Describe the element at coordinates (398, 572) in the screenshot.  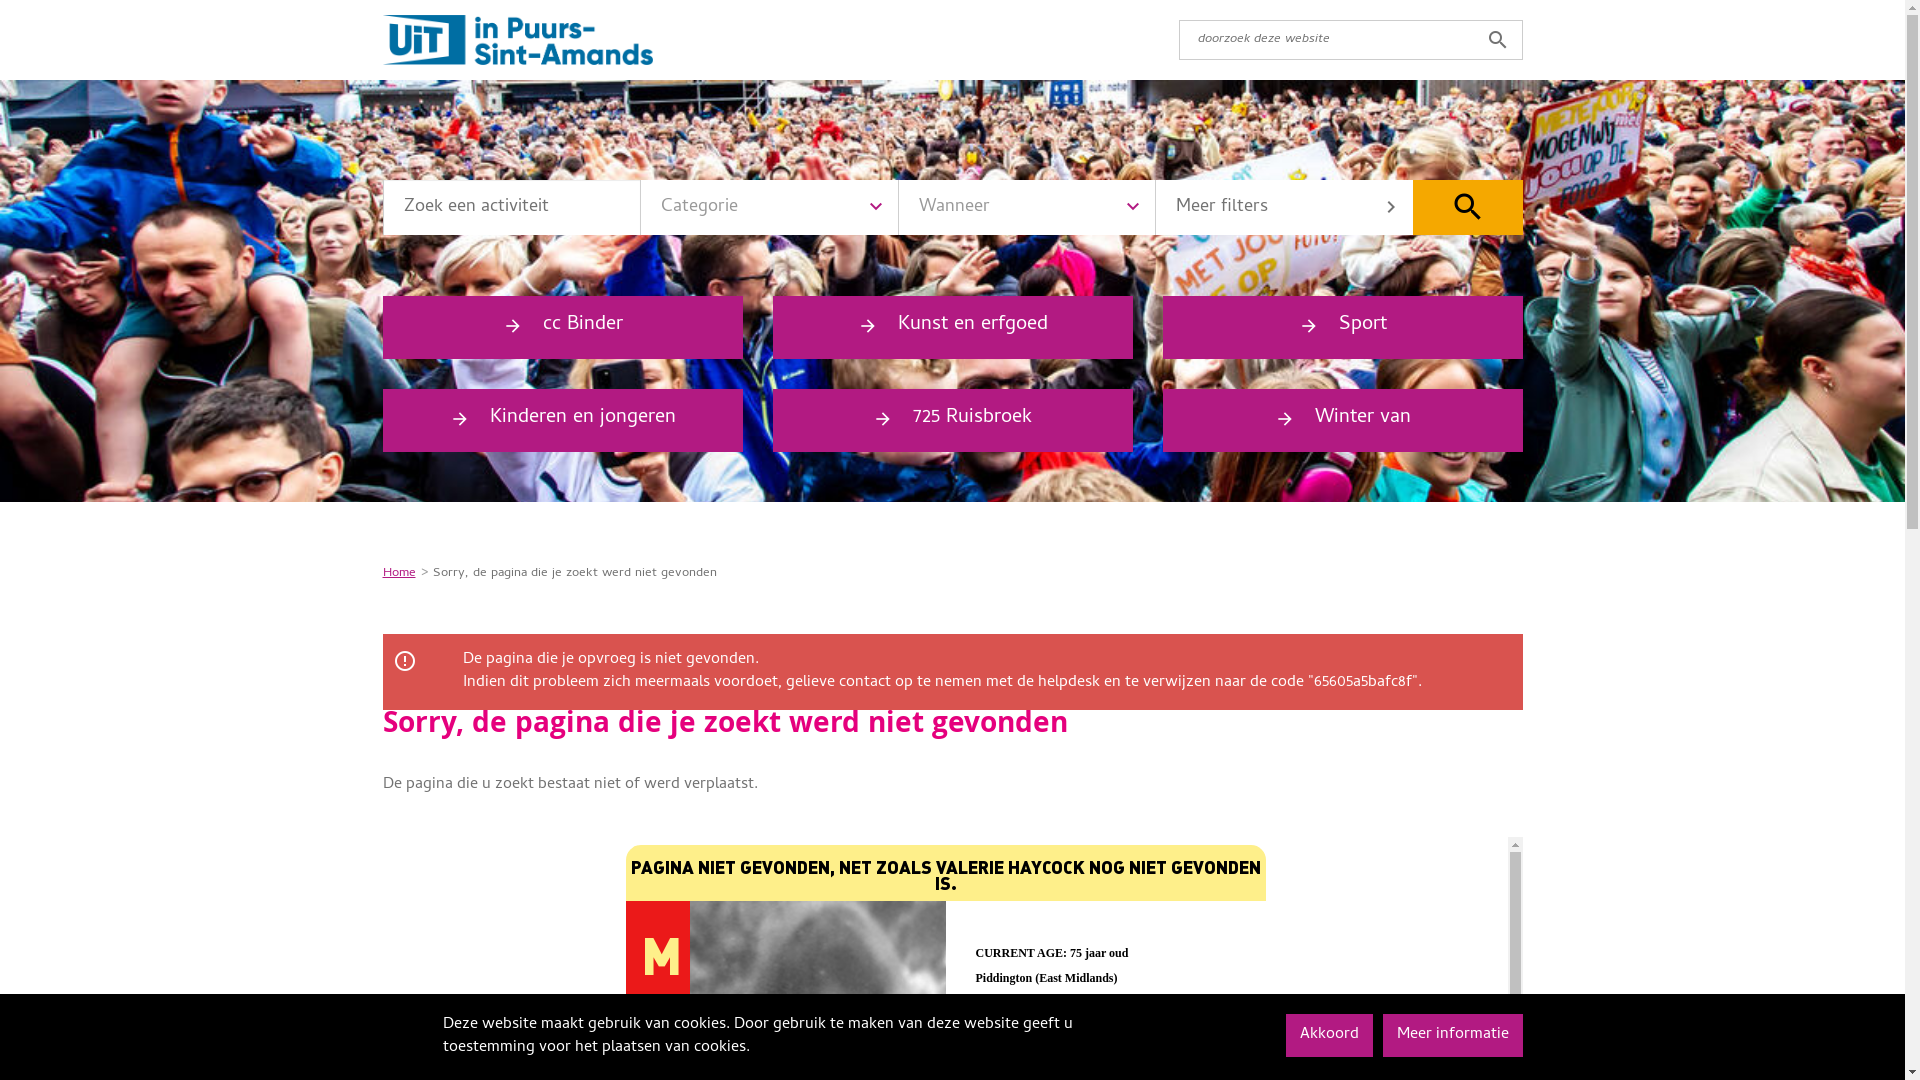
I see `Home` at that location.